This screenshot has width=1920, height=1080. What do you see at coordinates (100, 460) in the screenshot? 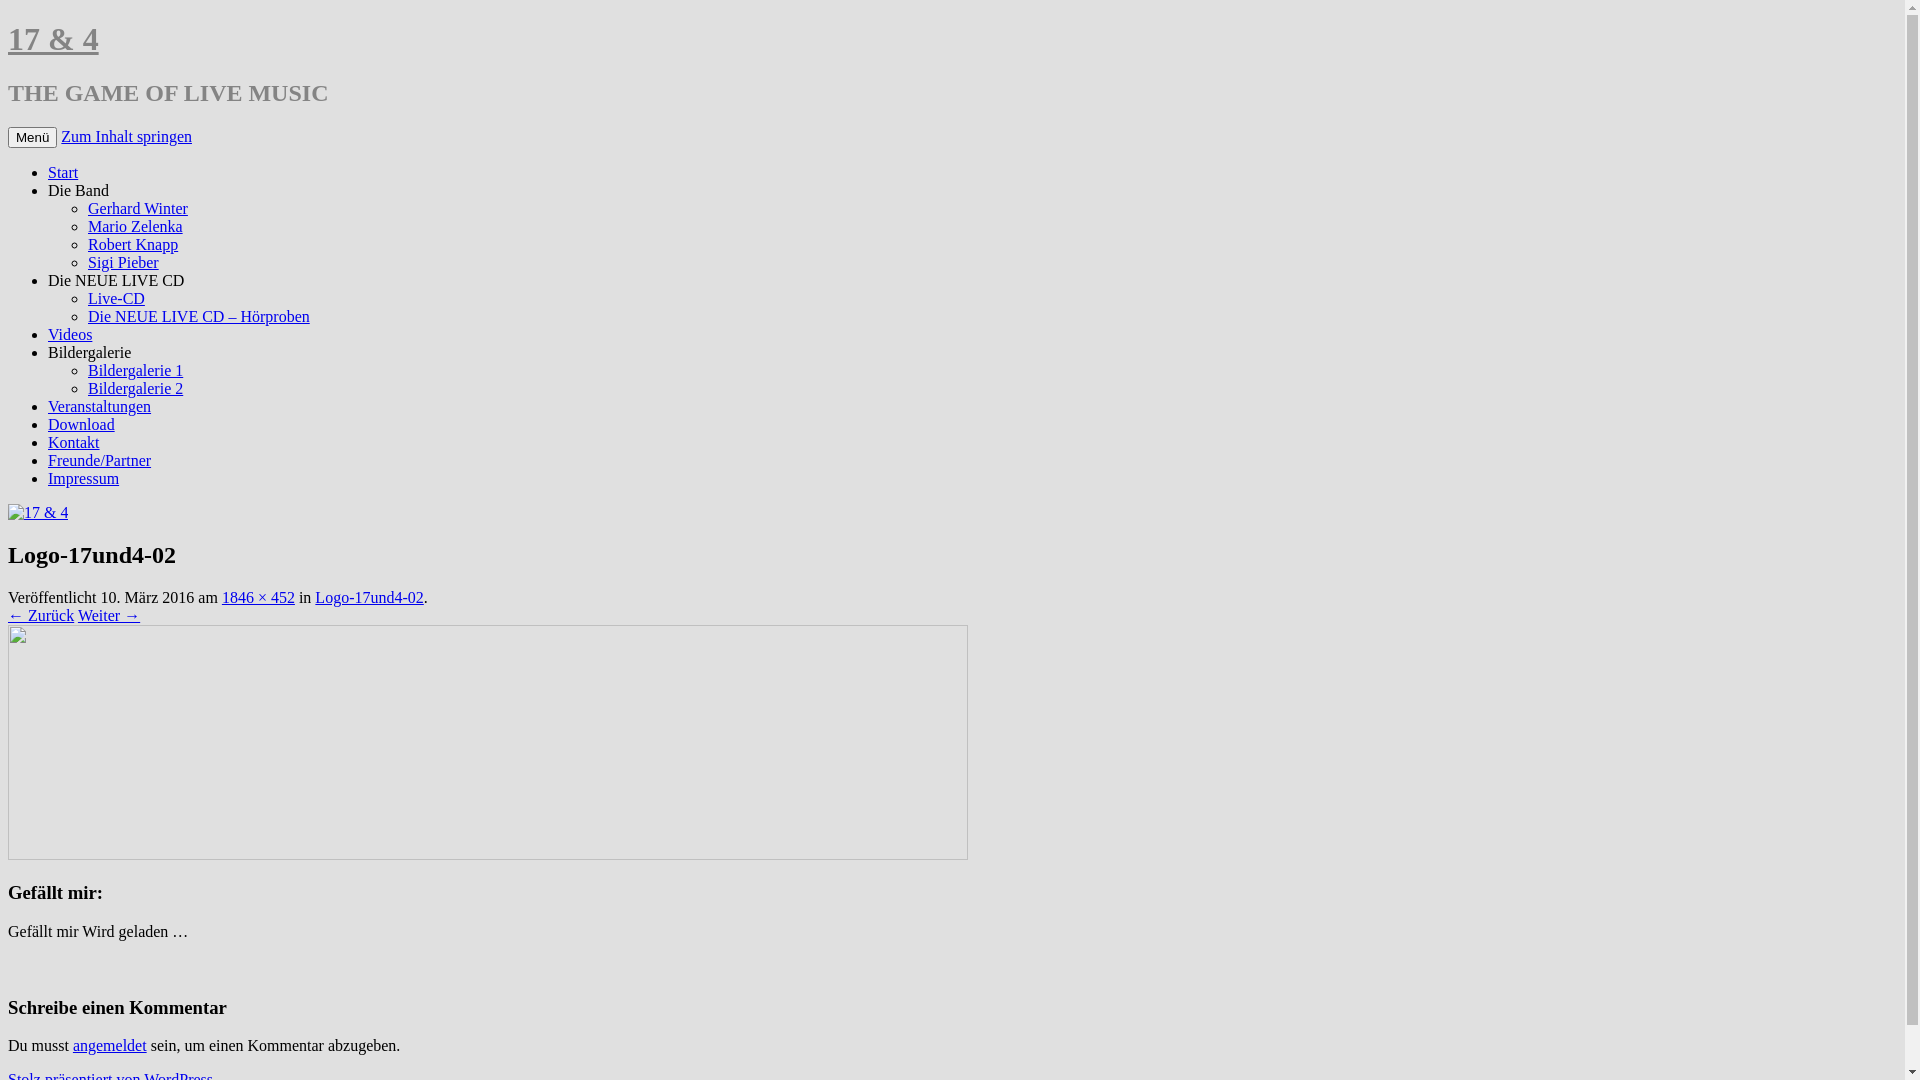
I see `Freunde/Partner` at bounding box center [100, 460].